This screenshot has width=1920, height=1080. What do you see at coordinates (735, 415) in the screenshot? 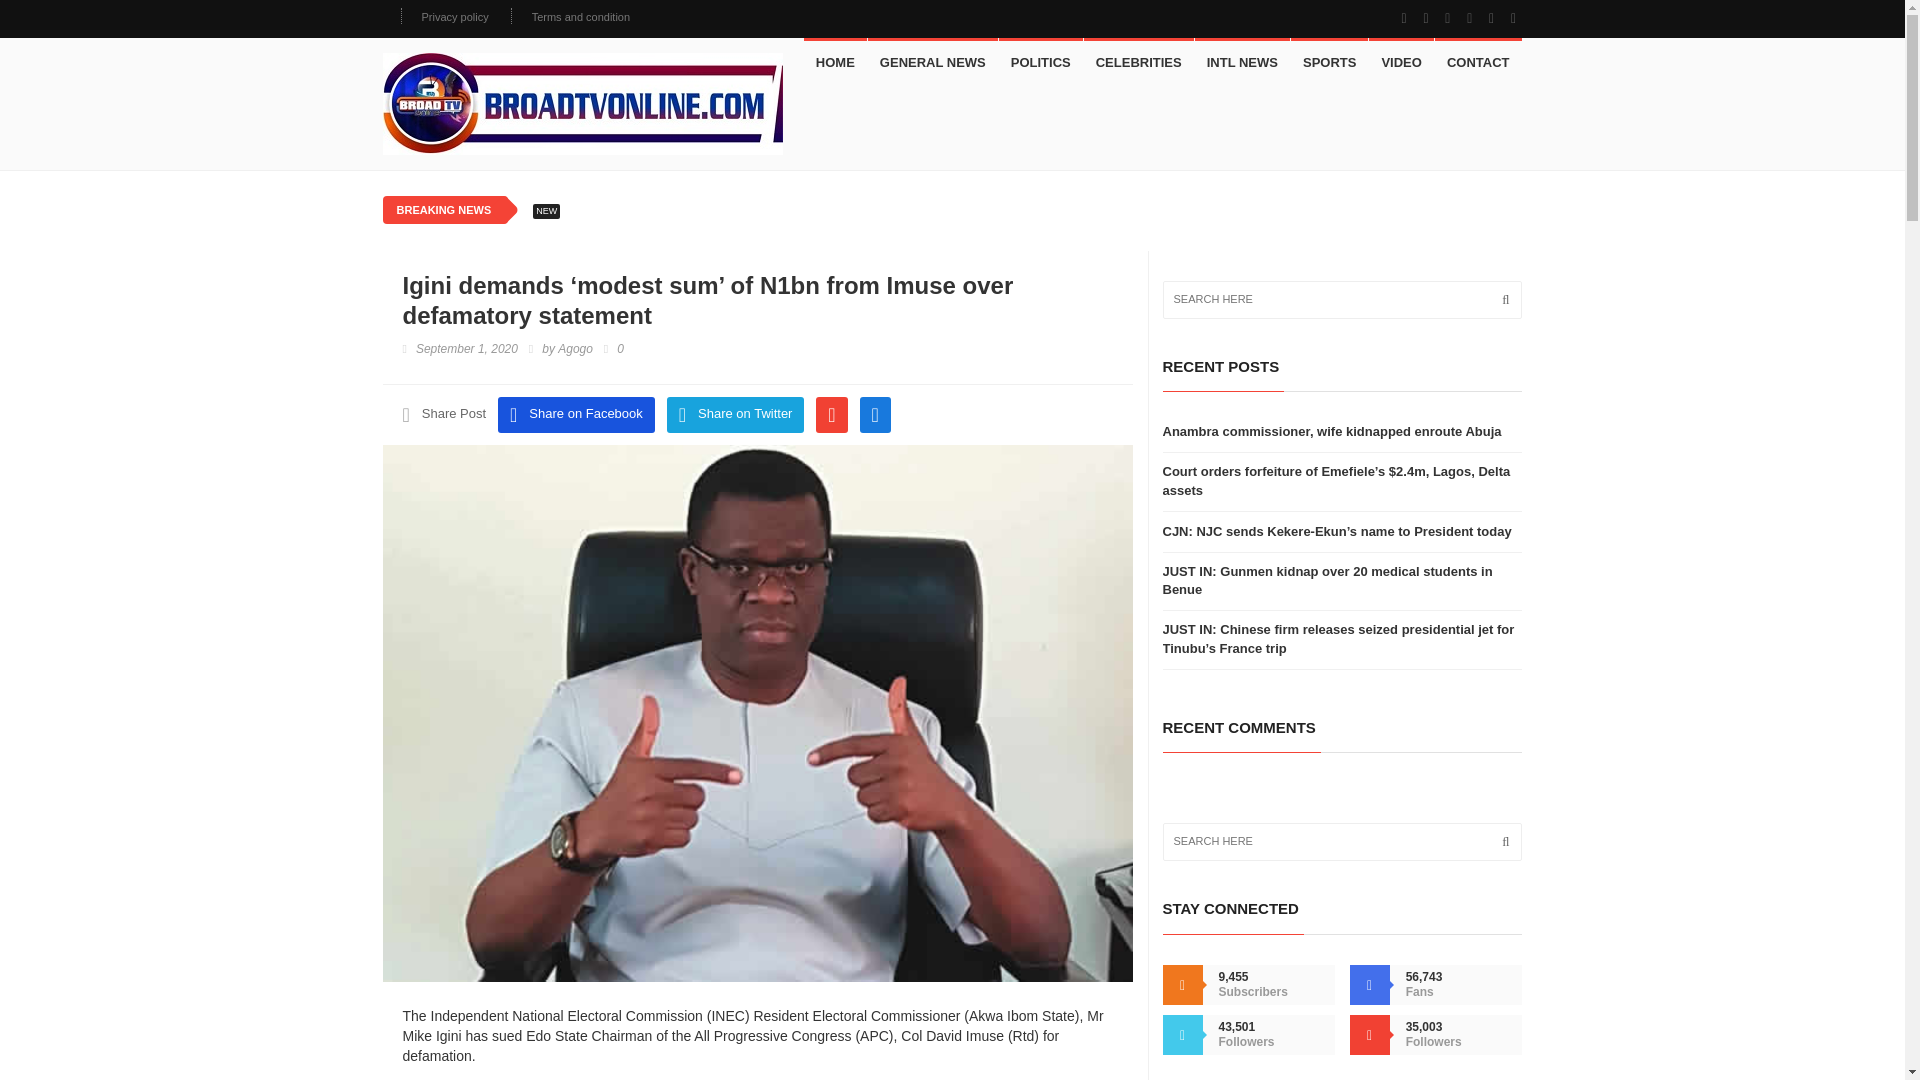
I see `Share on Twitter` at bounding box center [735, 415].